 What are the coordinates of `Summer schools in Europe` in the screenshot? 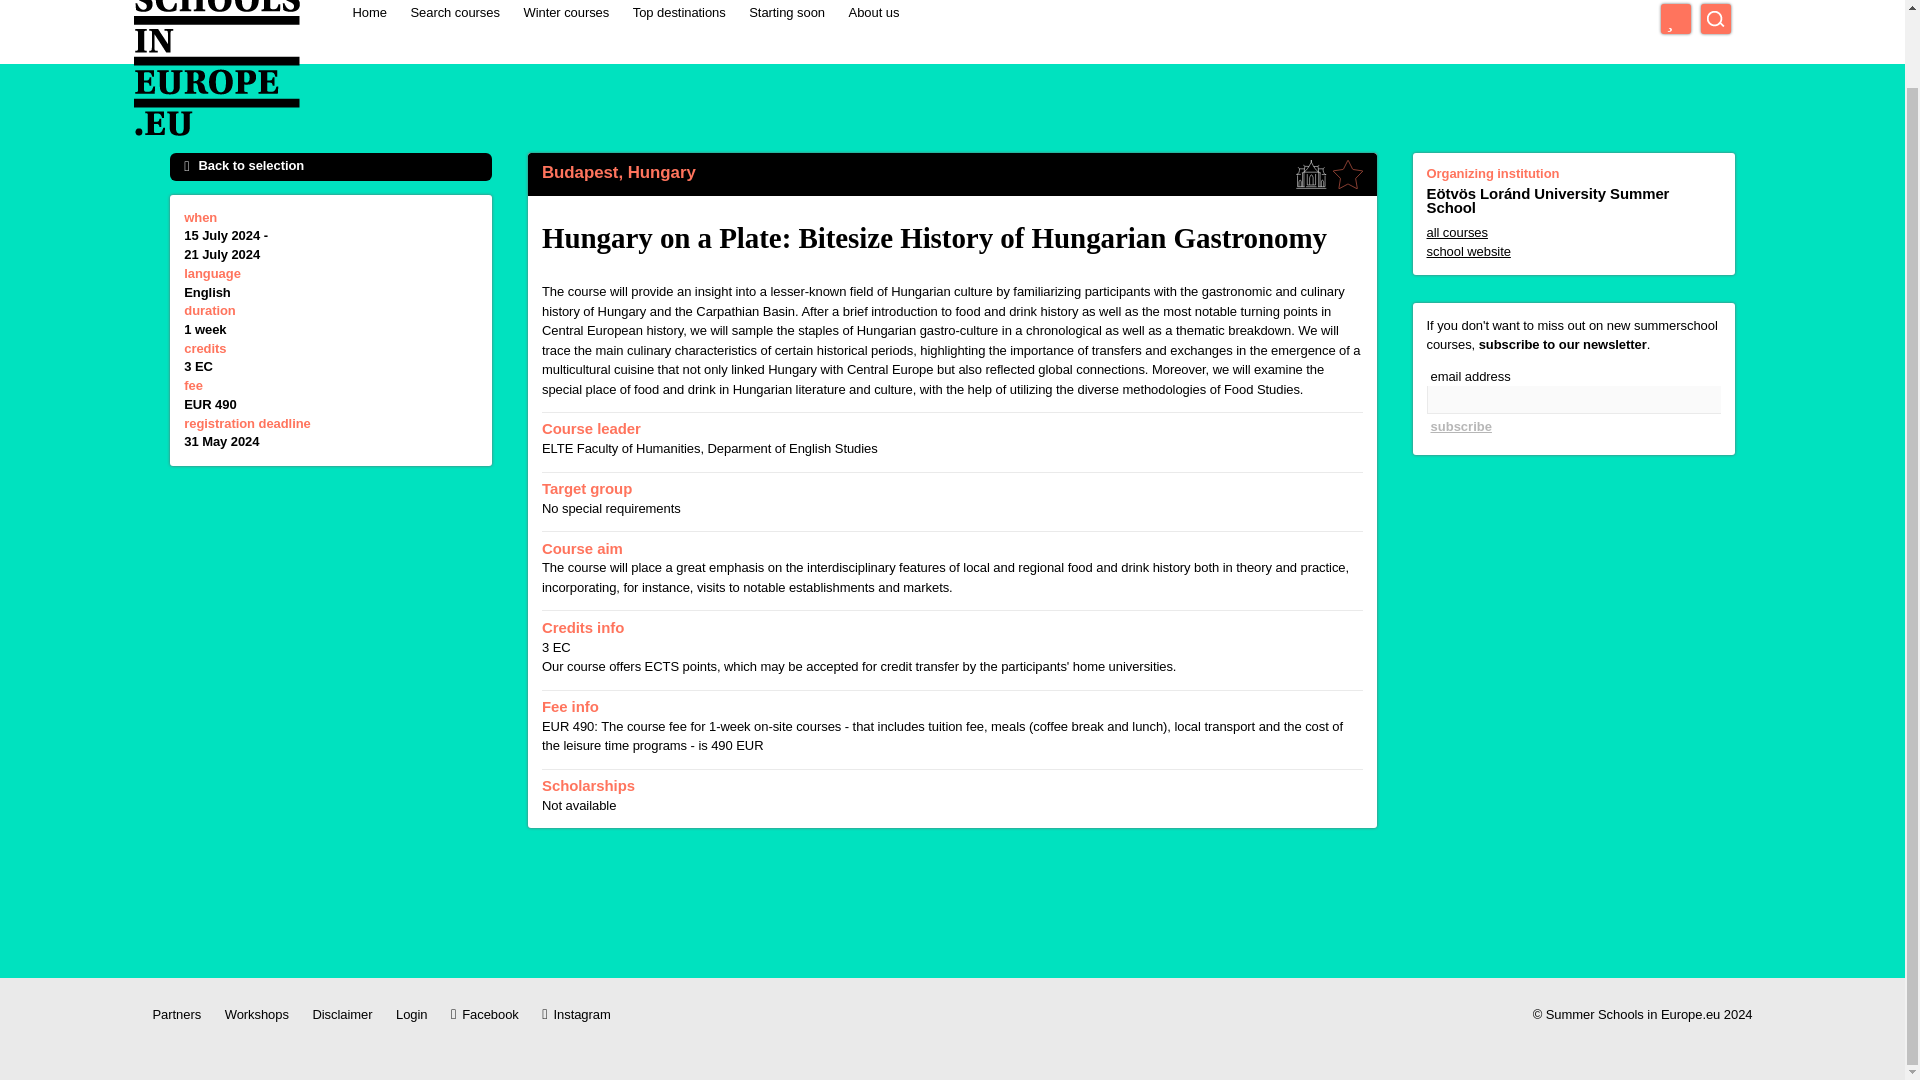 It's located at (216, 70).